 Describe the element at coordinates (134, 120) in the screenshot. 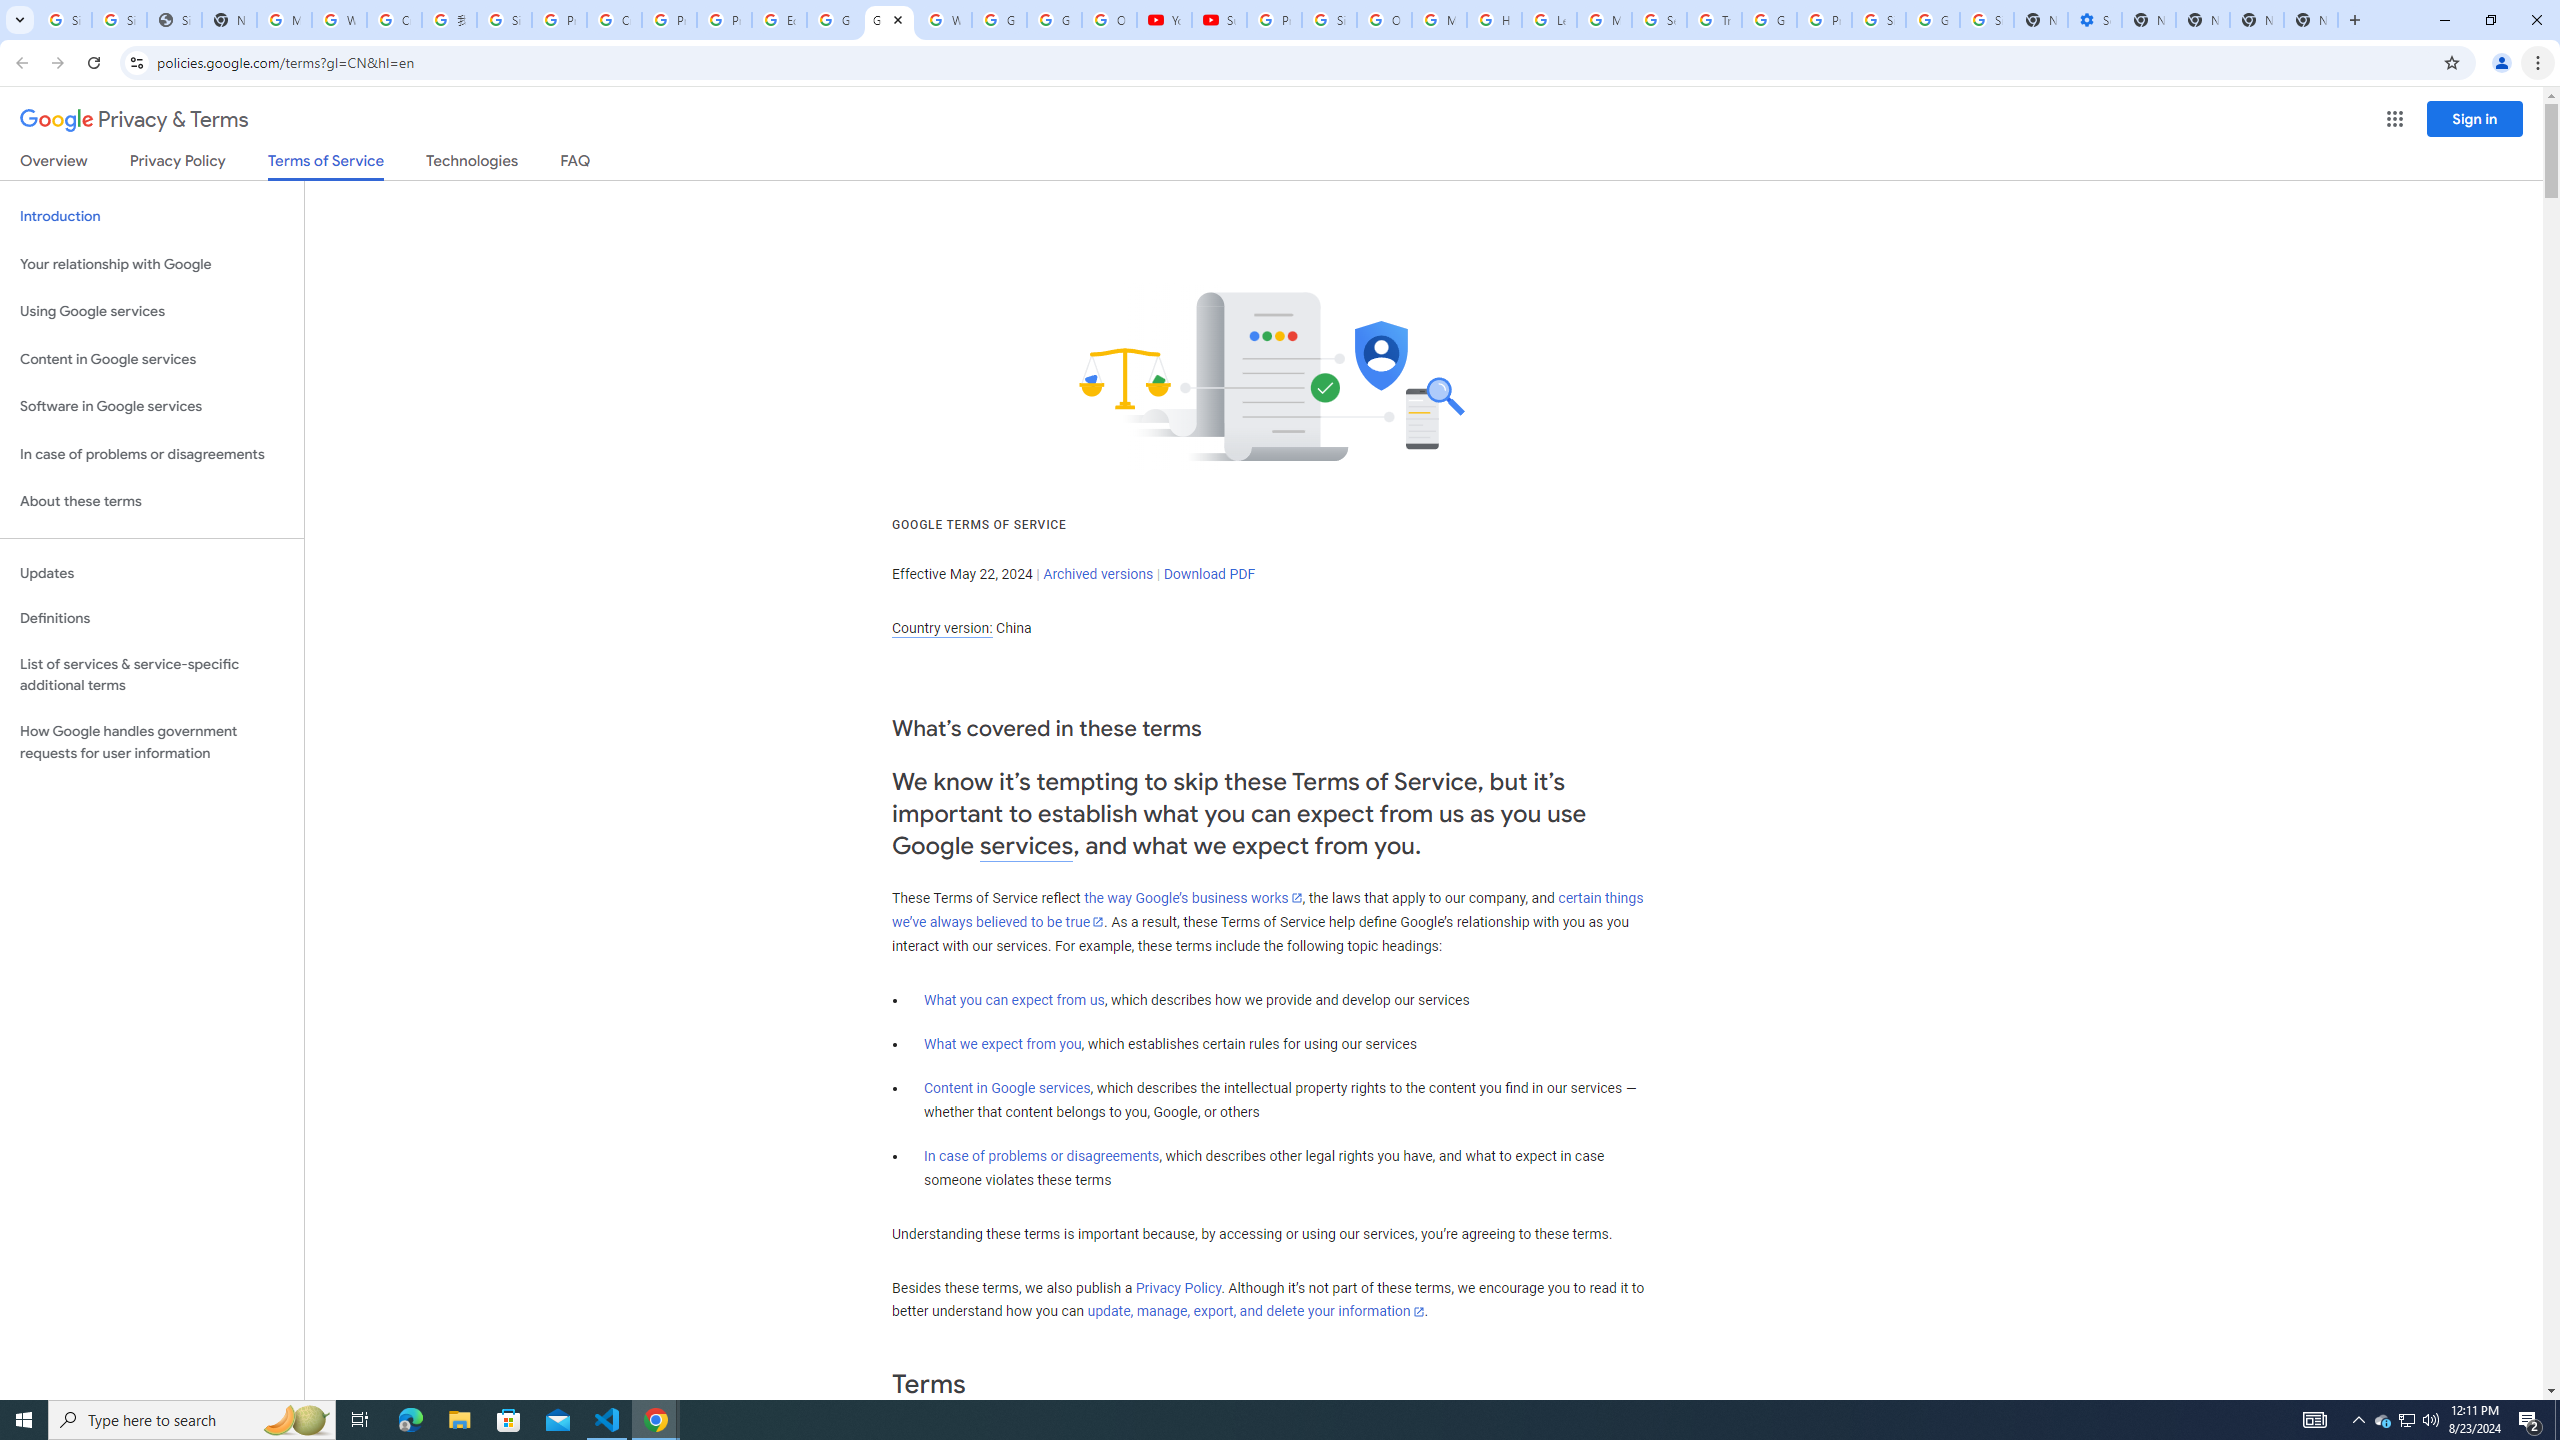

I see `Privacy & Terms` at that location.